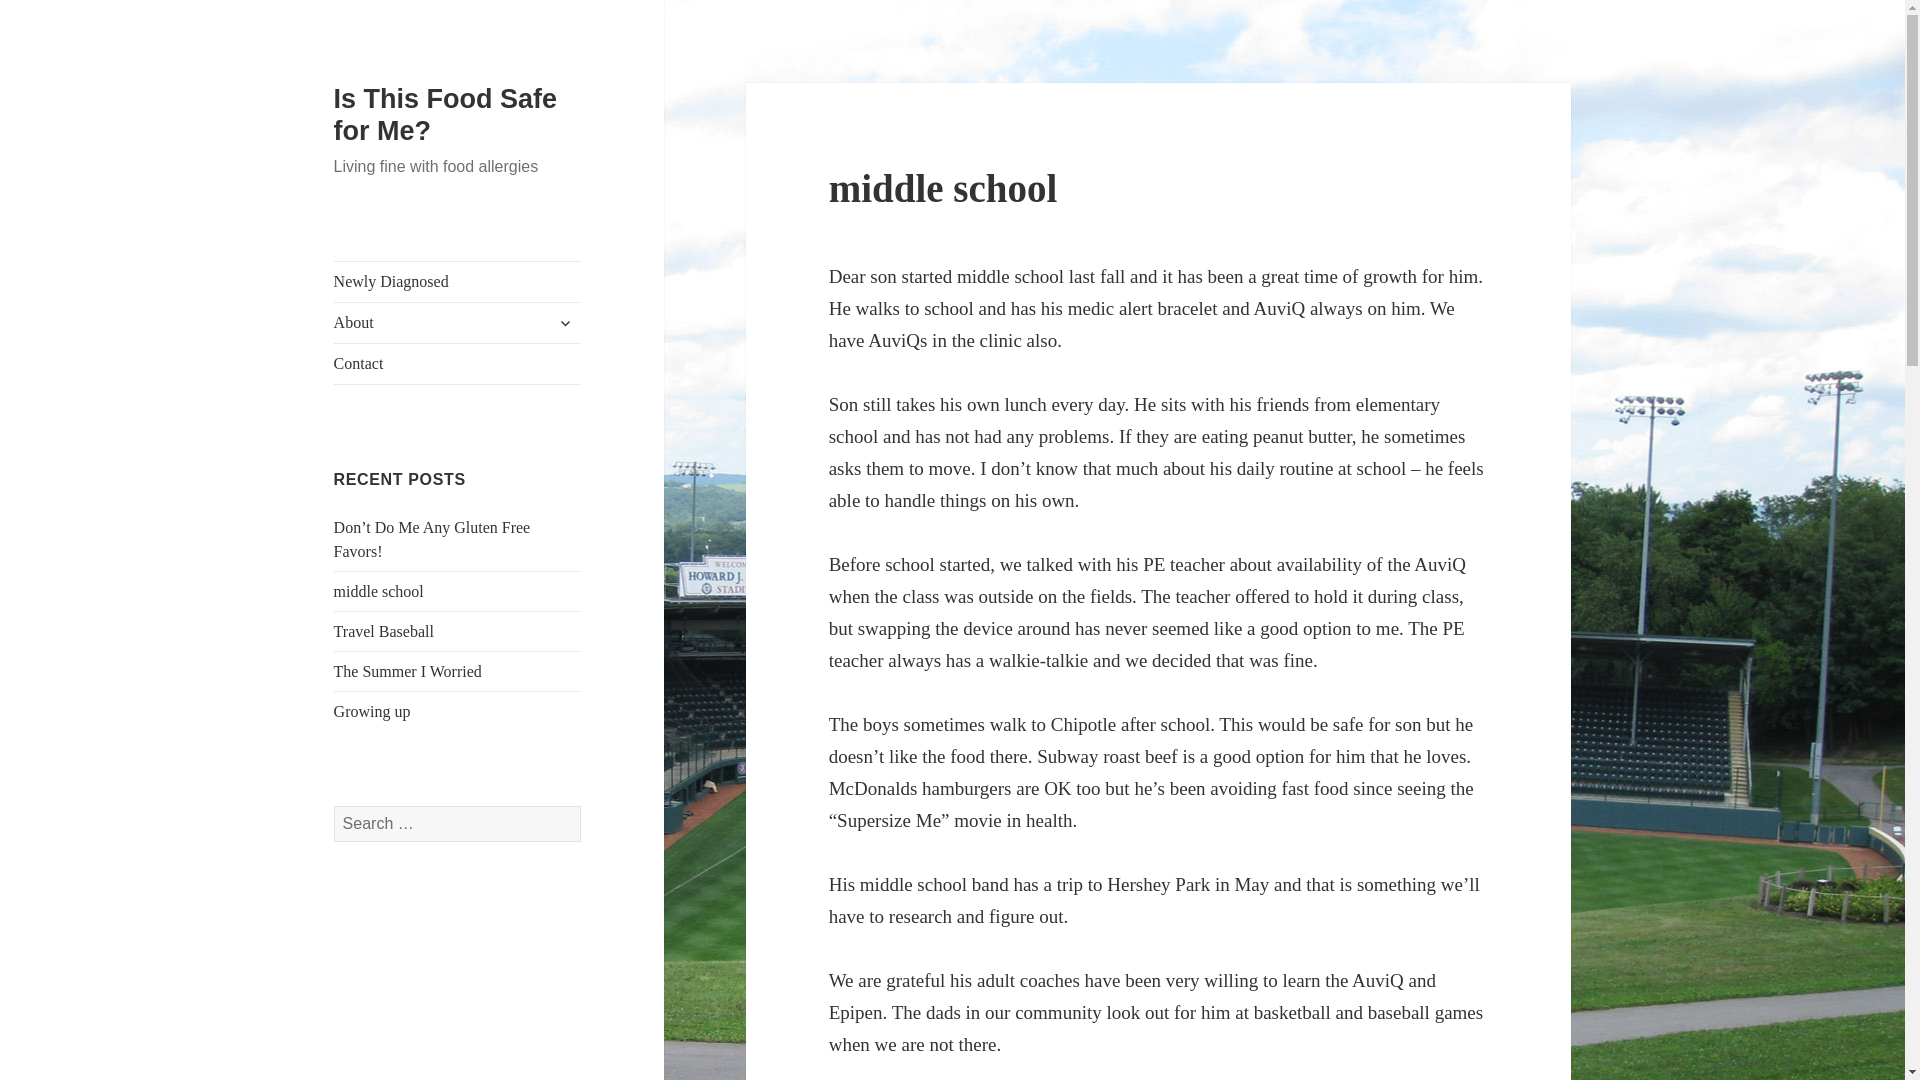  I want to click on expand child menu, so click(565, 322).